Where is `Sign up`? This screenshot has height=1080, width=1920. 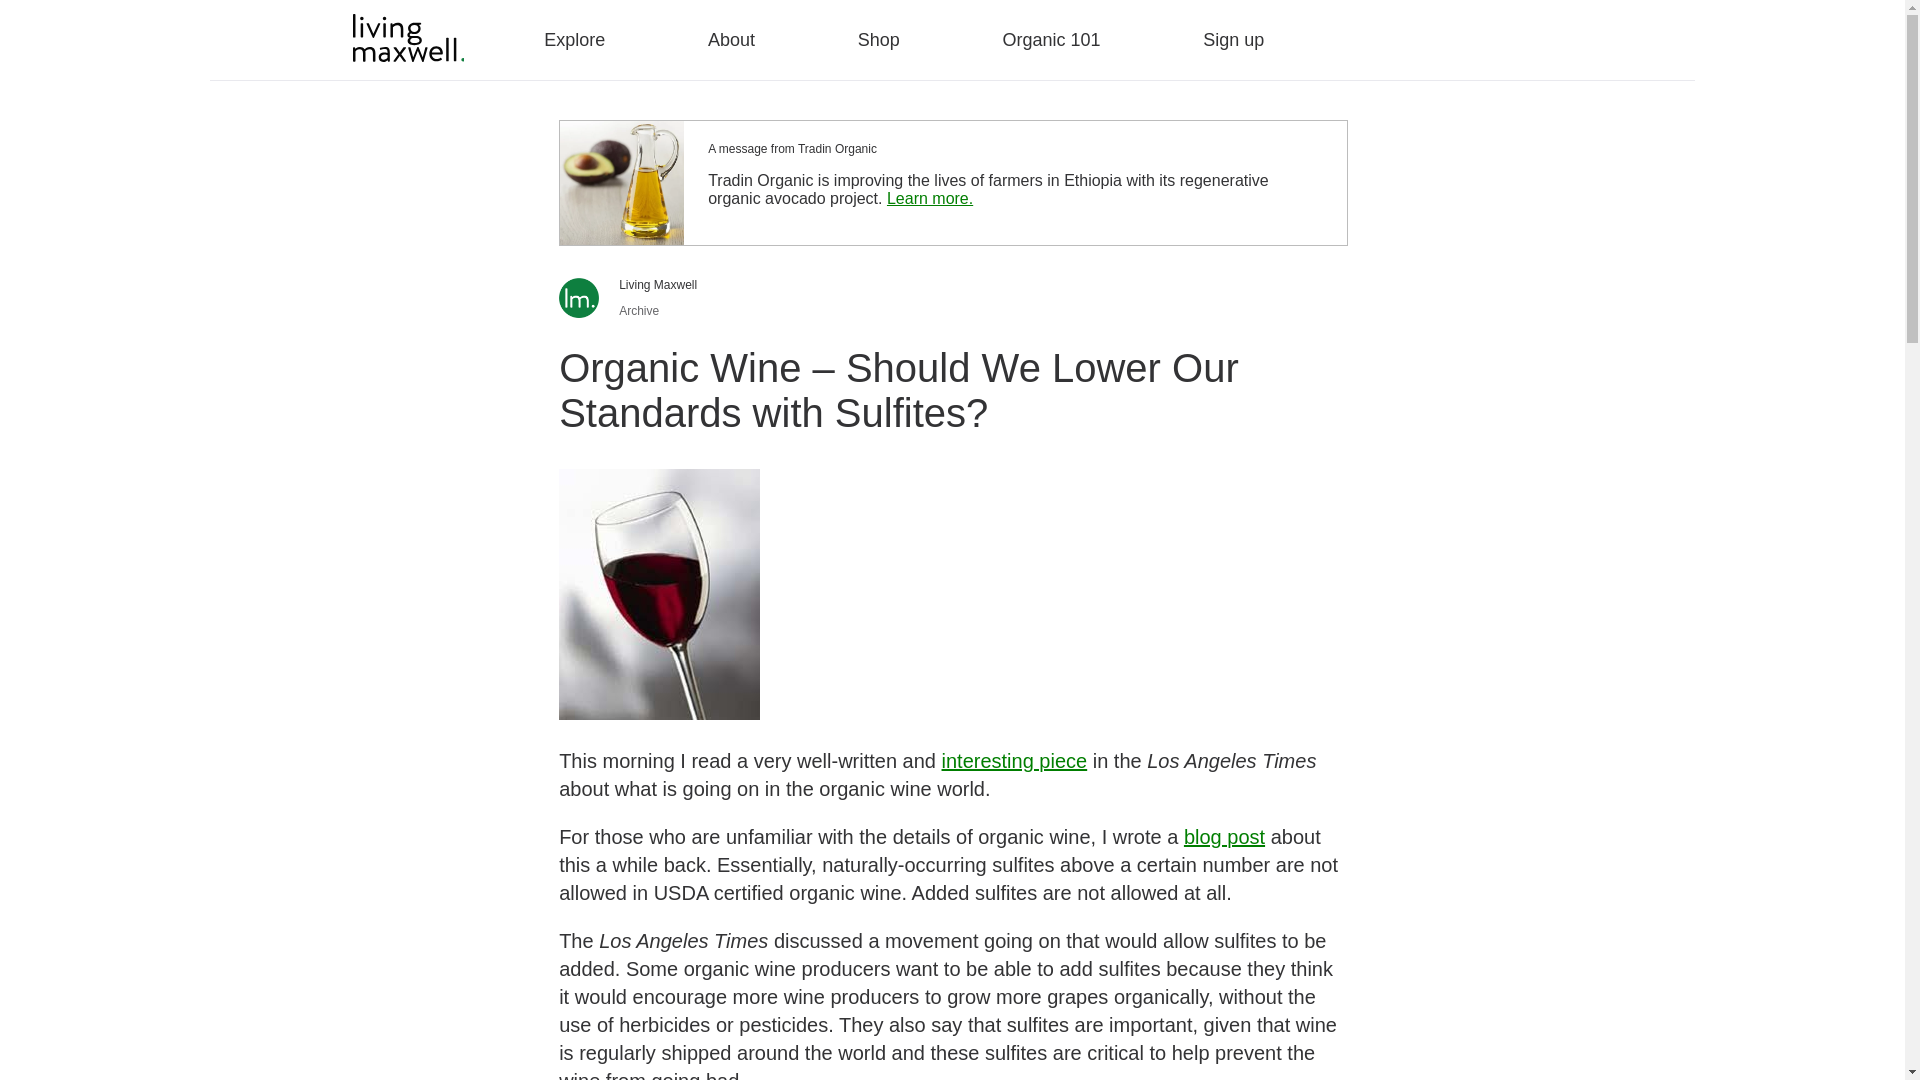
Sign up is located at coordinates (1233, 40).